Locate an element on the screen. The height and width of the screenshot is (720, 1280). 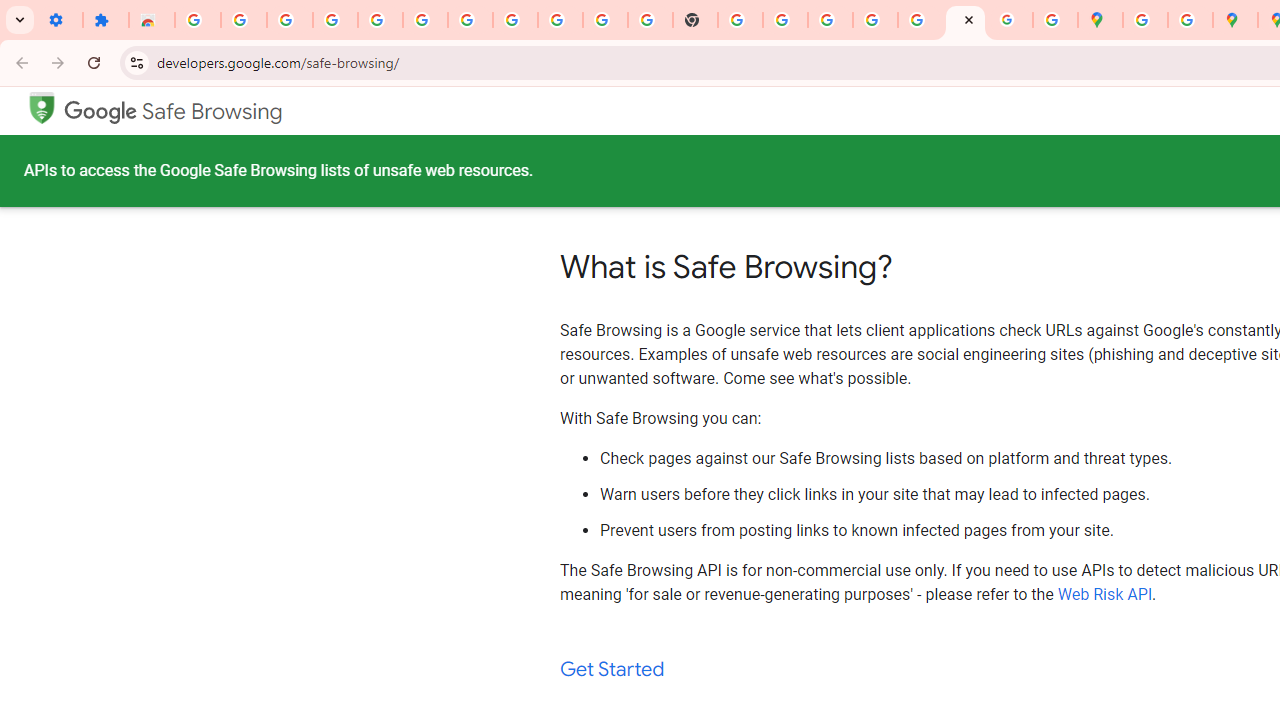
Google Maps is located at coordinates (1100, 20).